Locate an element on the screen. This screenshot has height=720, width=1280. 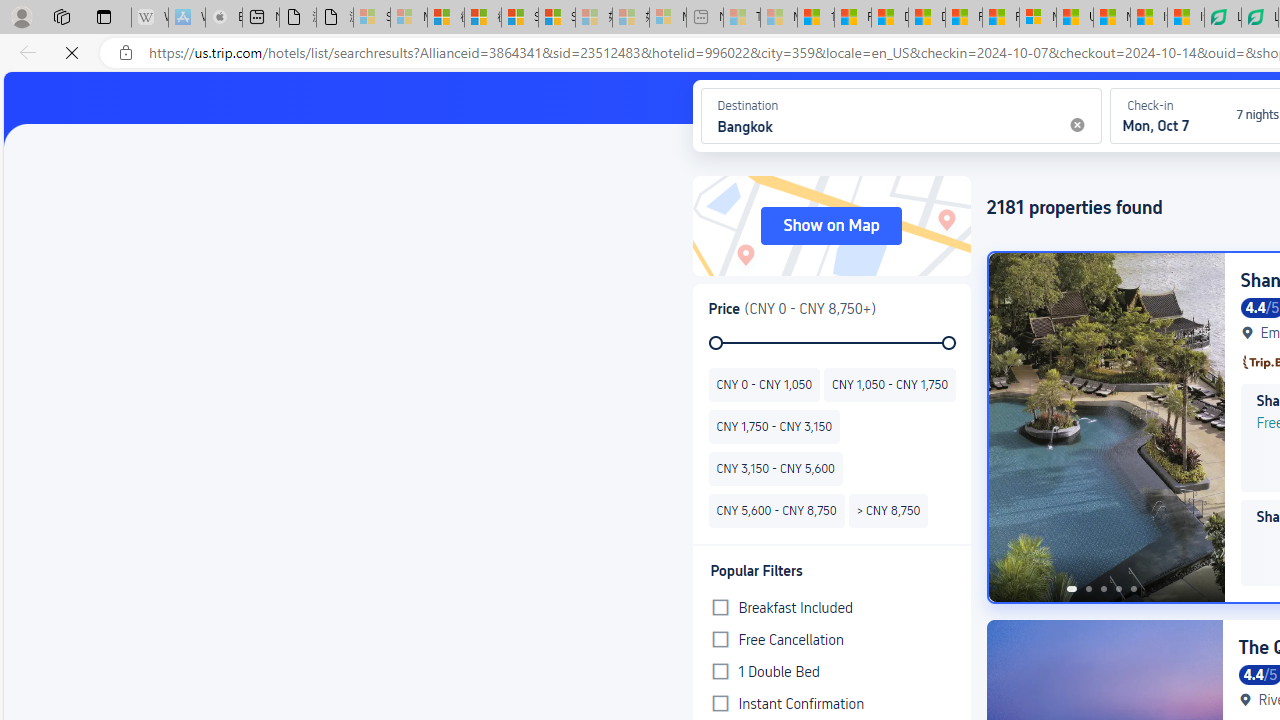
Food and Drink - MSN is located at coordinates (852, 18).